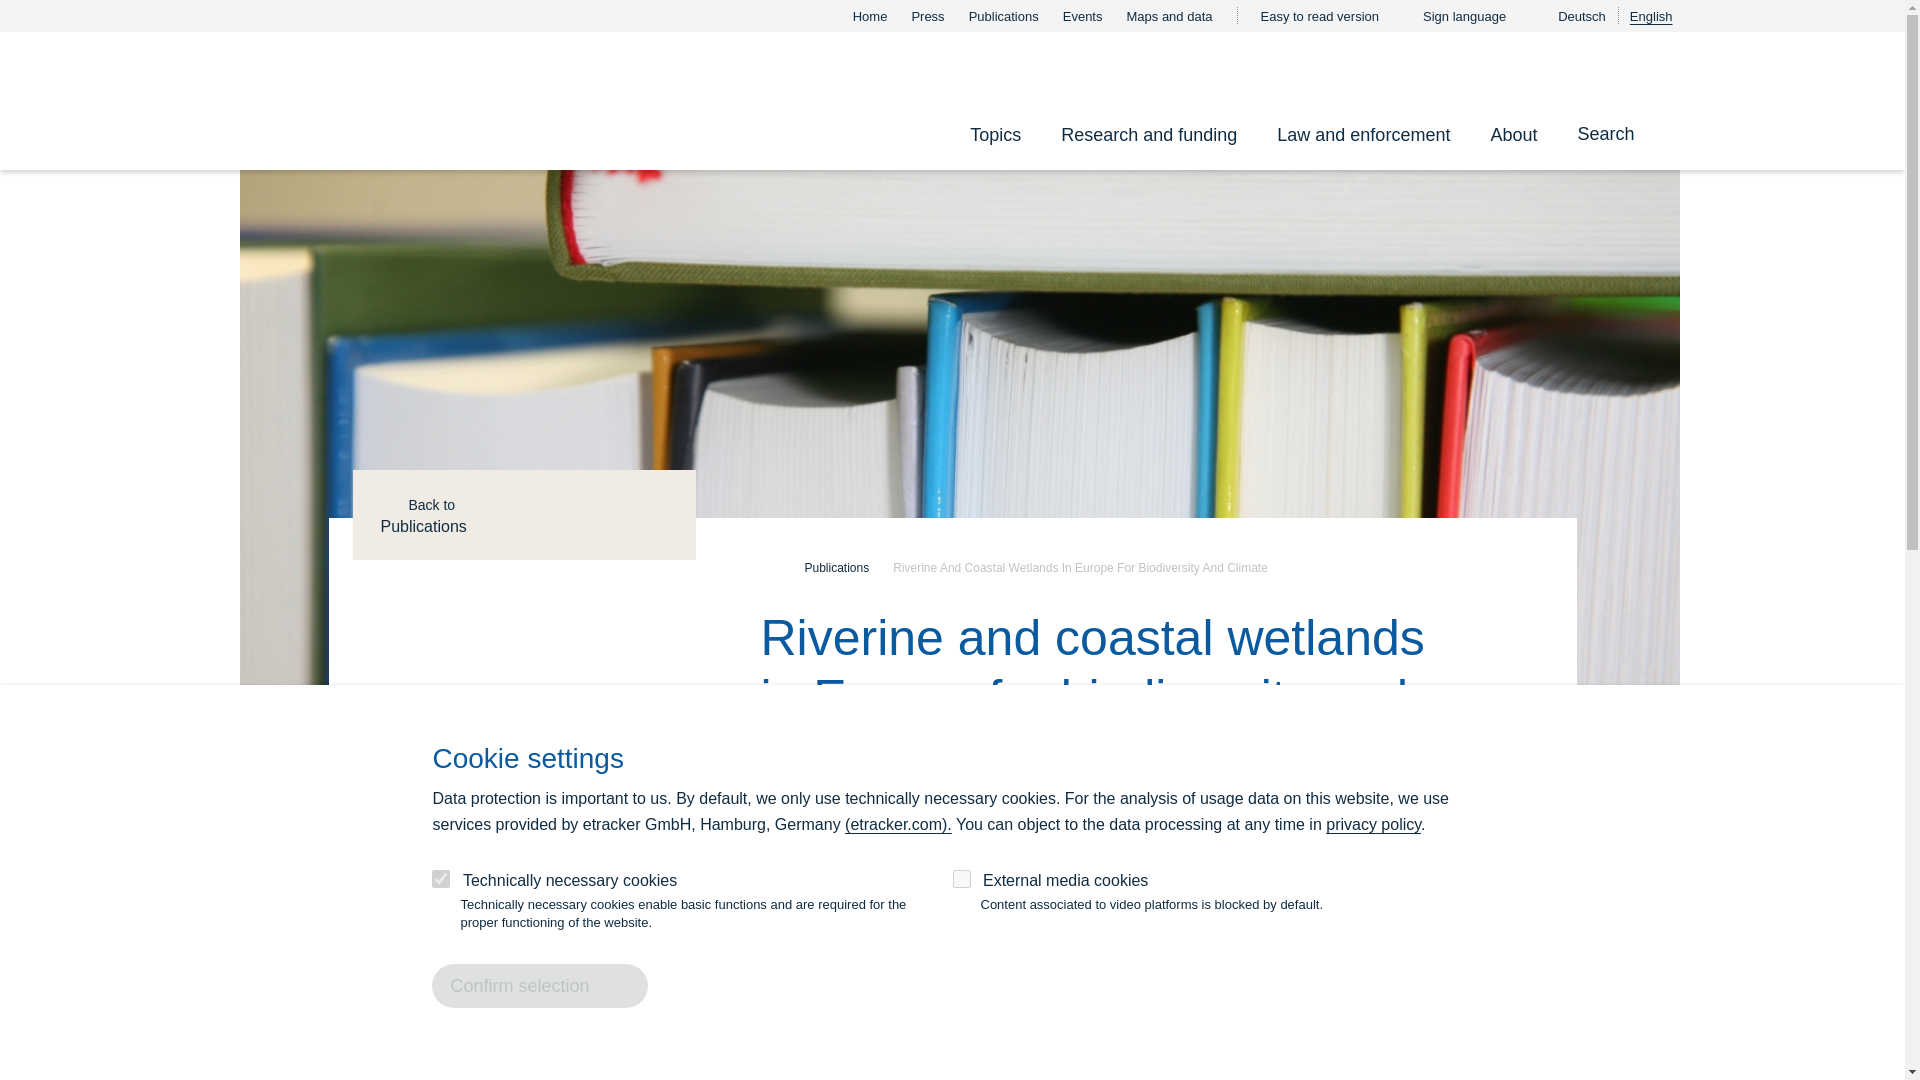 This screenshot has width=1920, height=1080. I want to click on Change settings, so click(682, 974).